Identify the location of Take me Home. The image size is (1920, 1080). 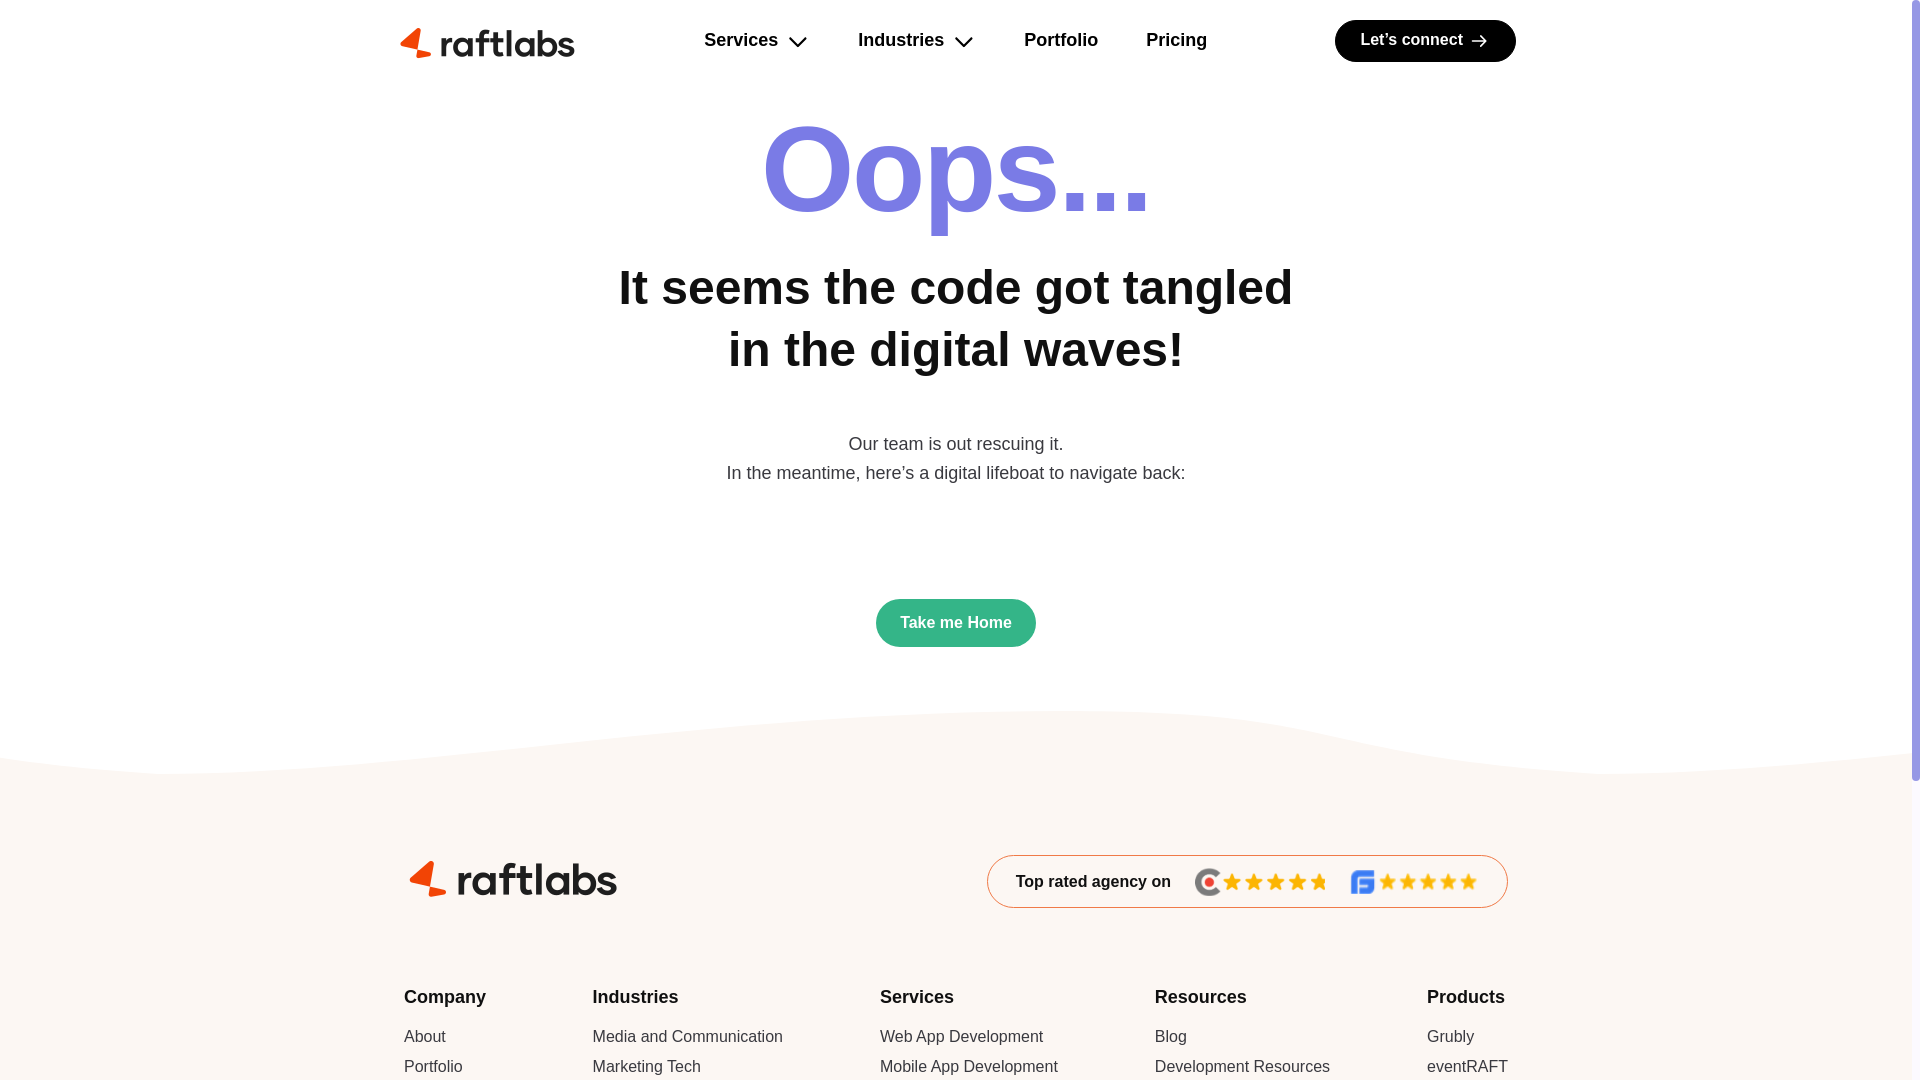
(956, 622).